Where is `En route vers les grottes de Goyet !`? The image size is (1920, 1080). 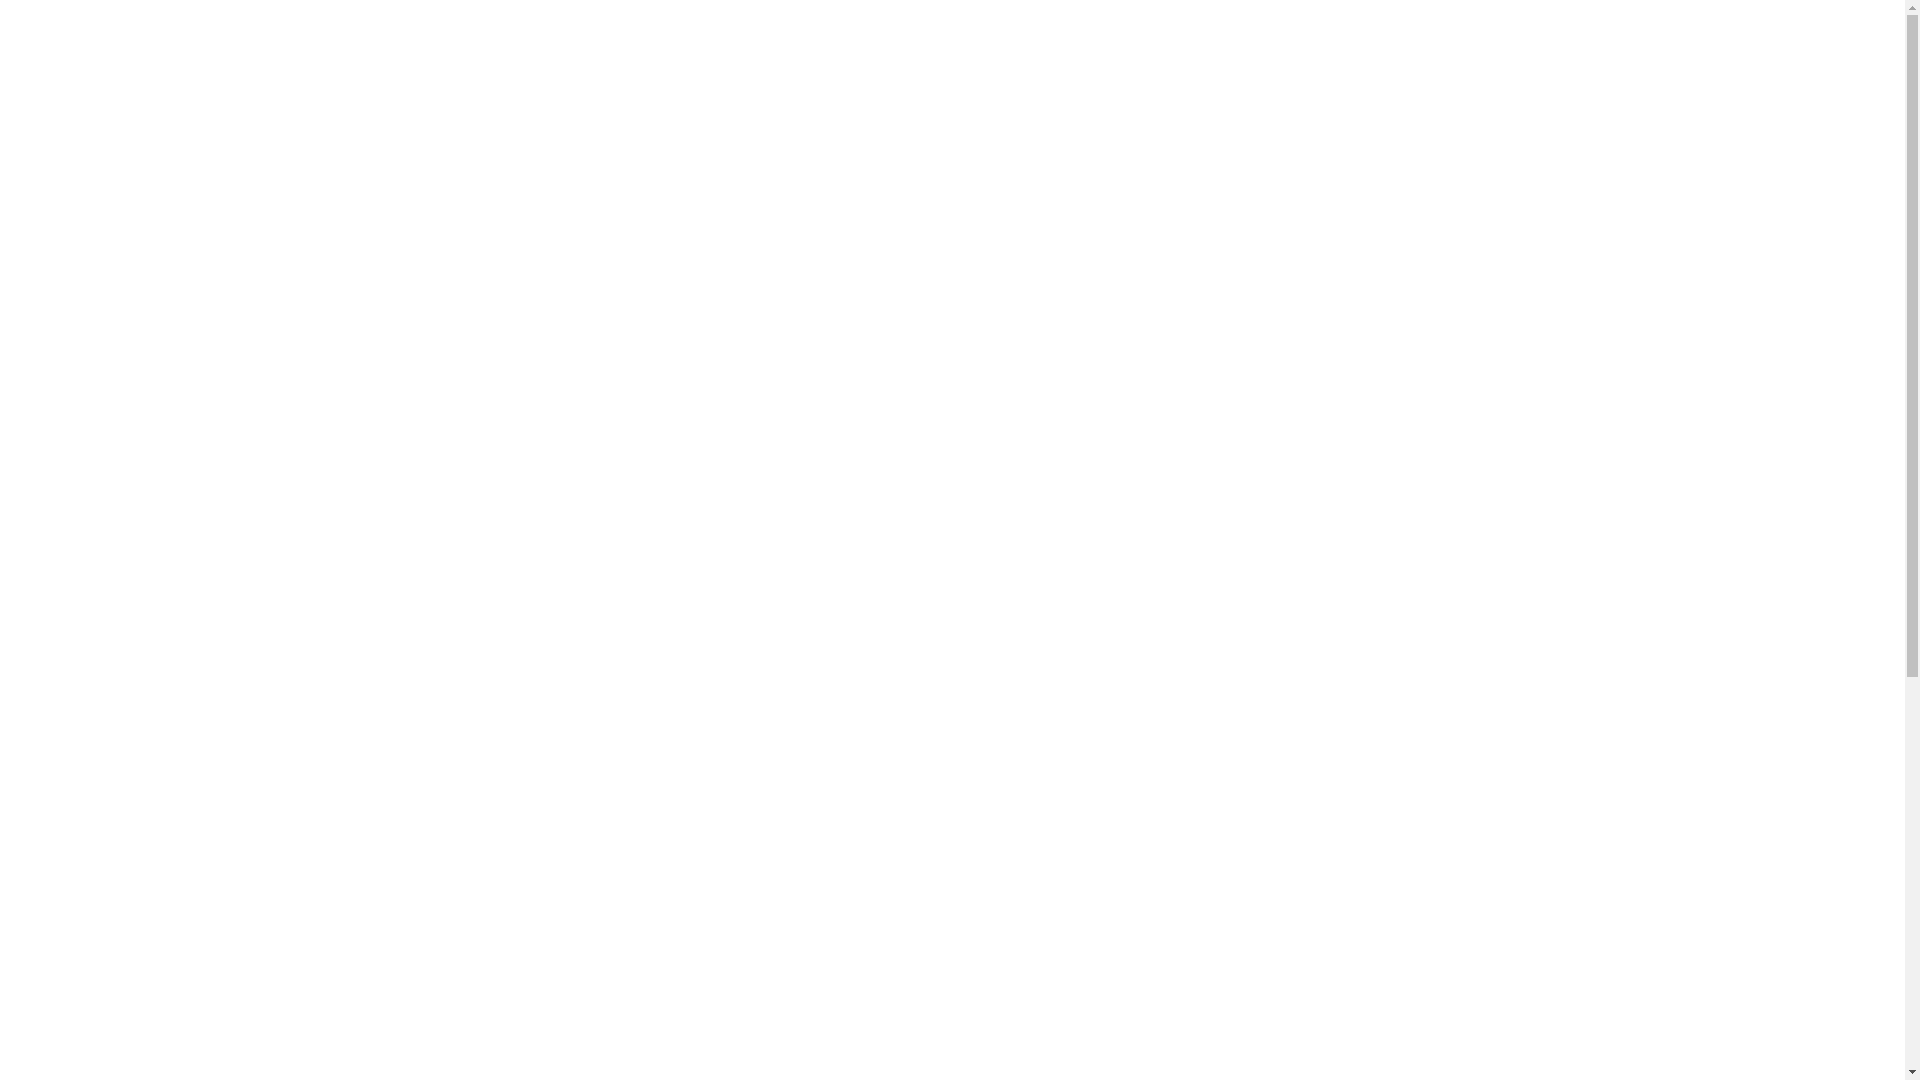 En route vers les grottes de Goyet ! is located at coordinates (1362, 476).